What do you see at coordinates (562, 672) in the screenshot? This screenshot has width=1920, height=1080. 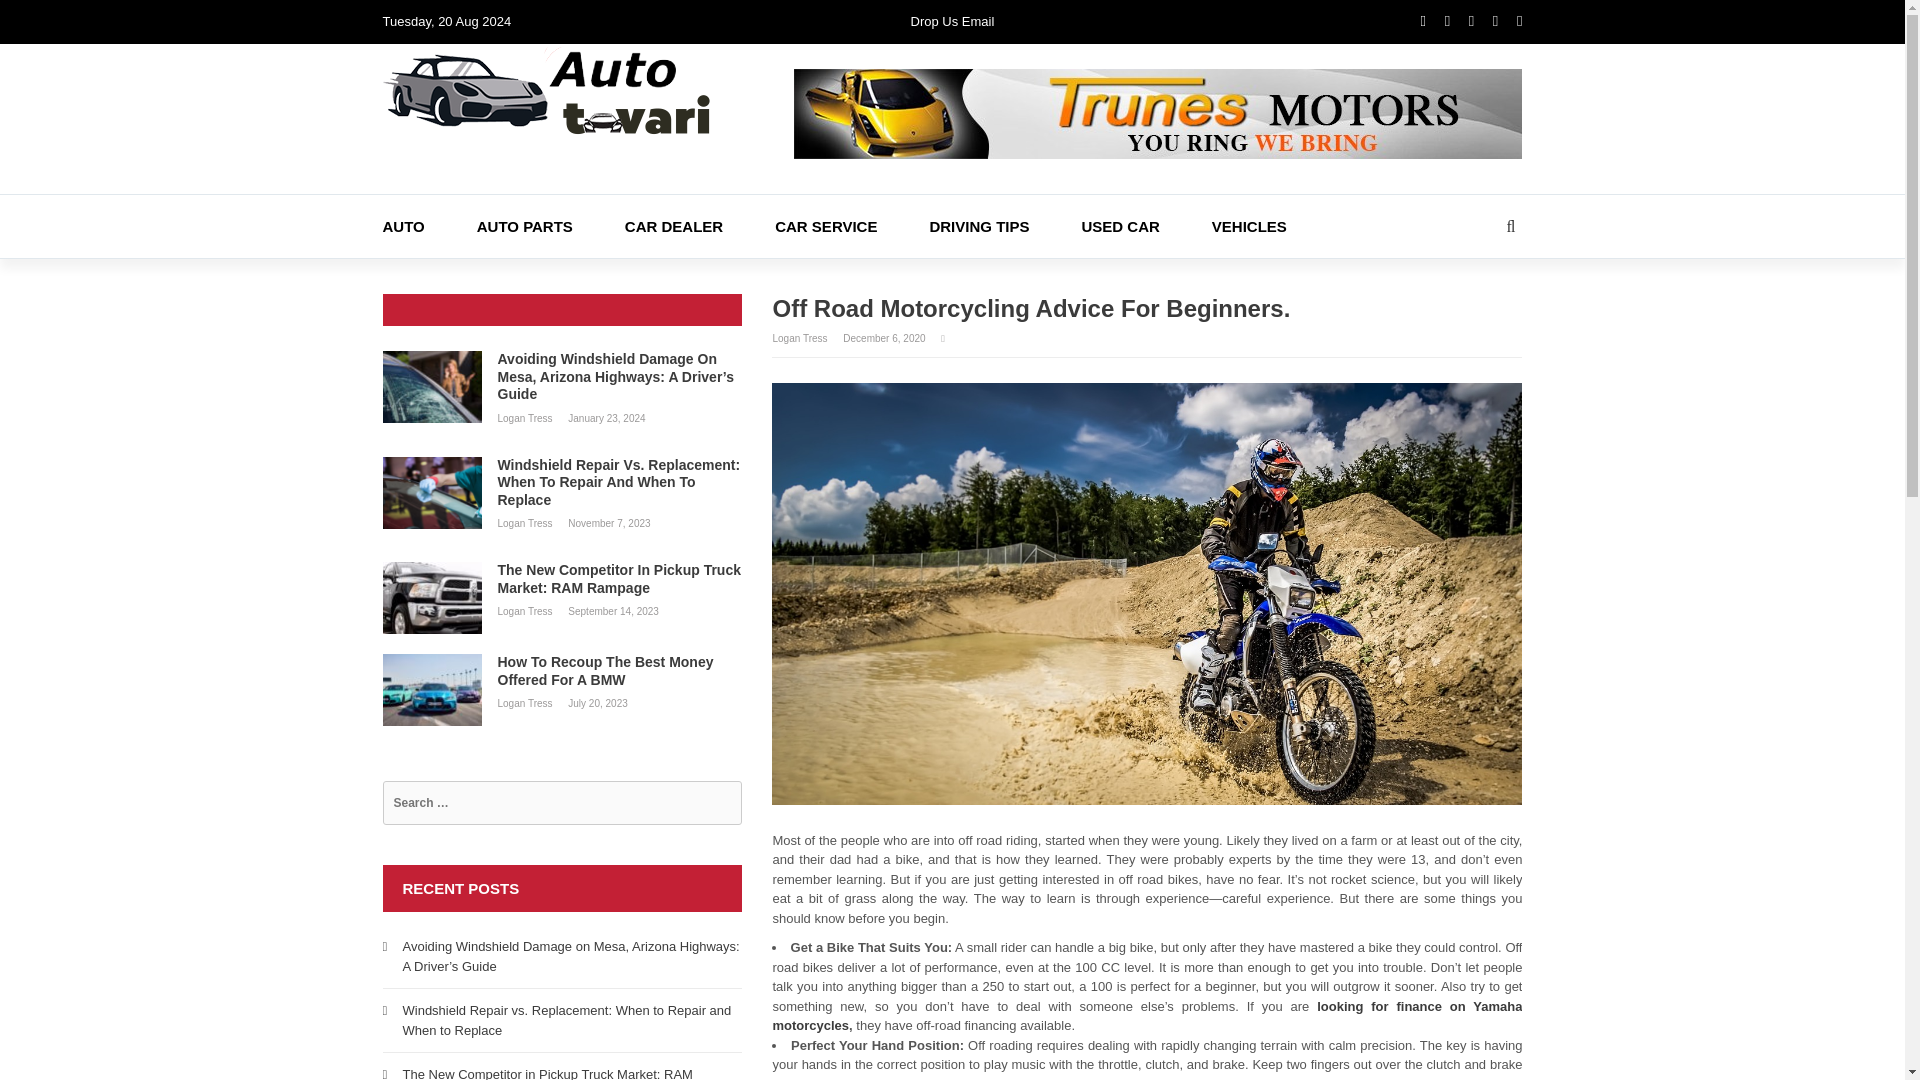 I see `How To Recoup The Best Money Offered For A BMW` at bounding box center [562, 672].